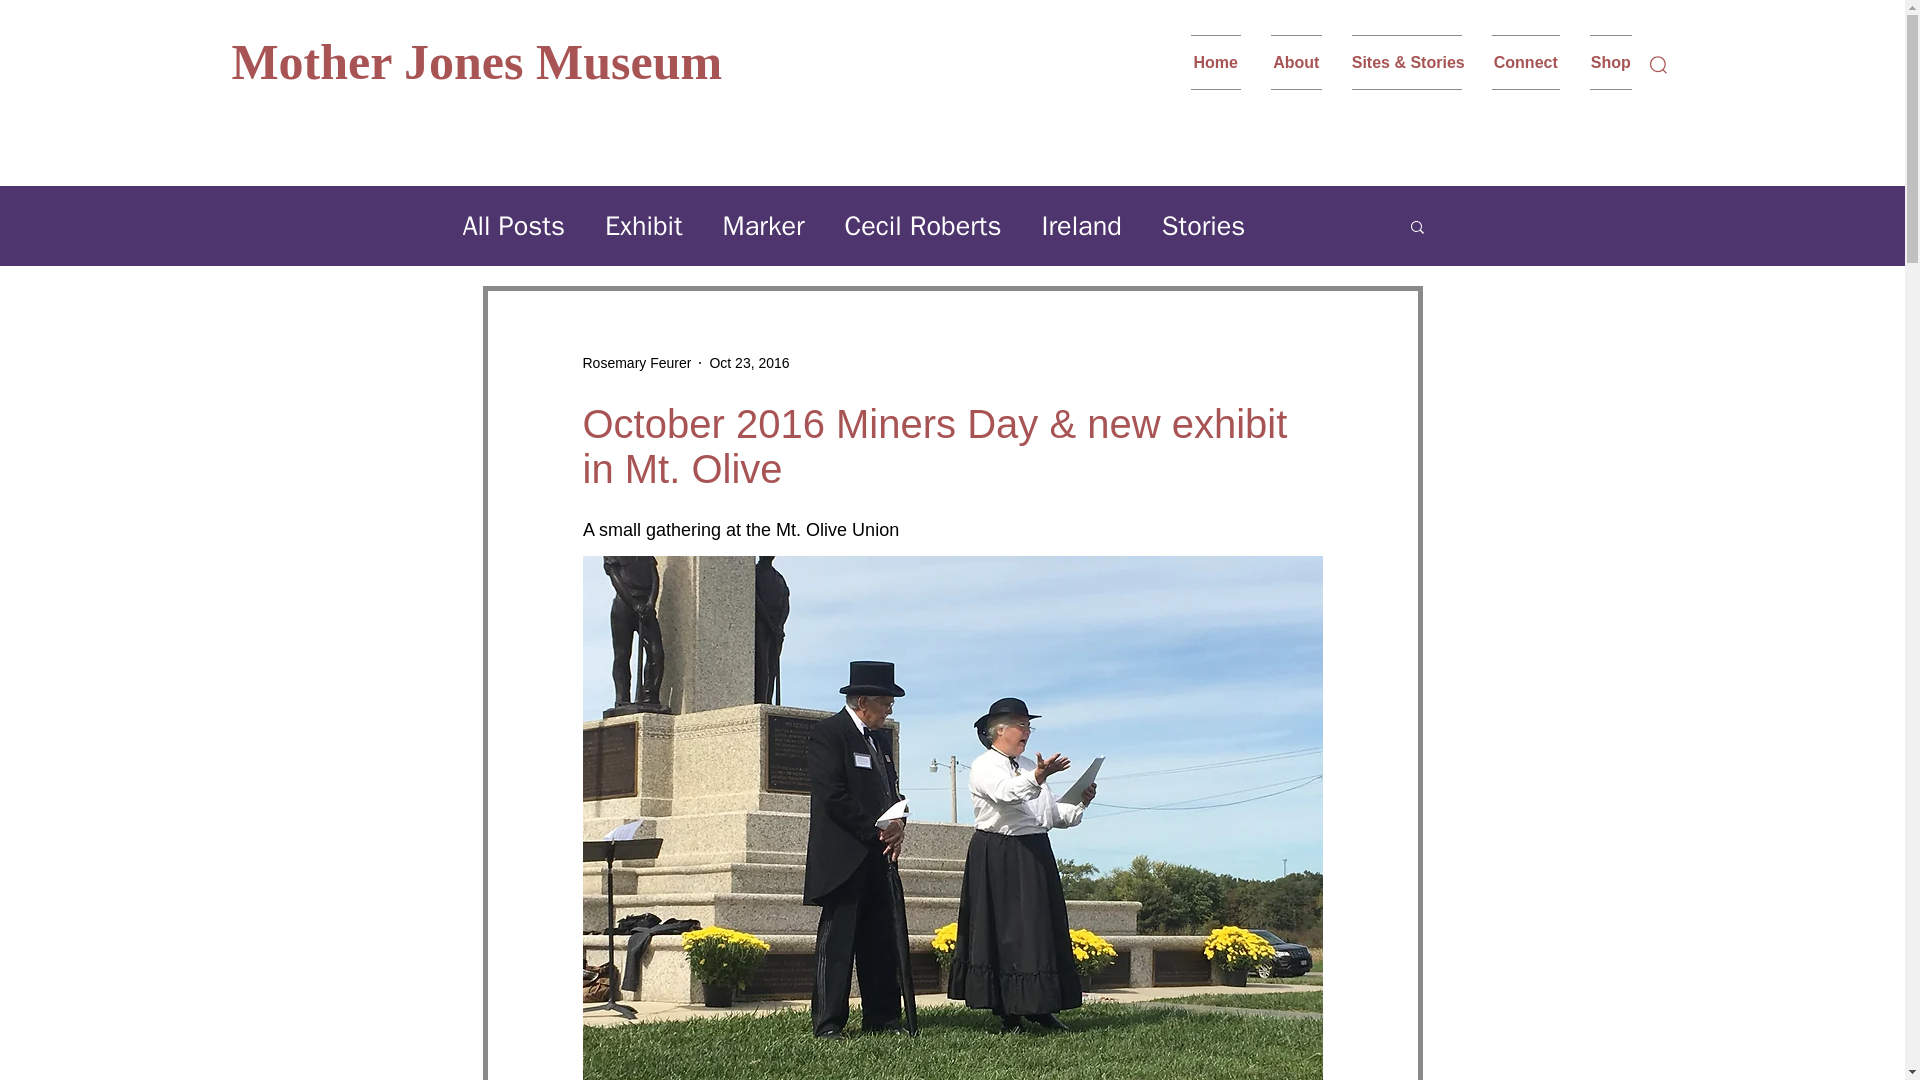 This screenshot has width=1920, height=1080. What do you see at coordinates (1204, 226) in the screenshot?
I see `Stories` at bounding box center [1204, 226].